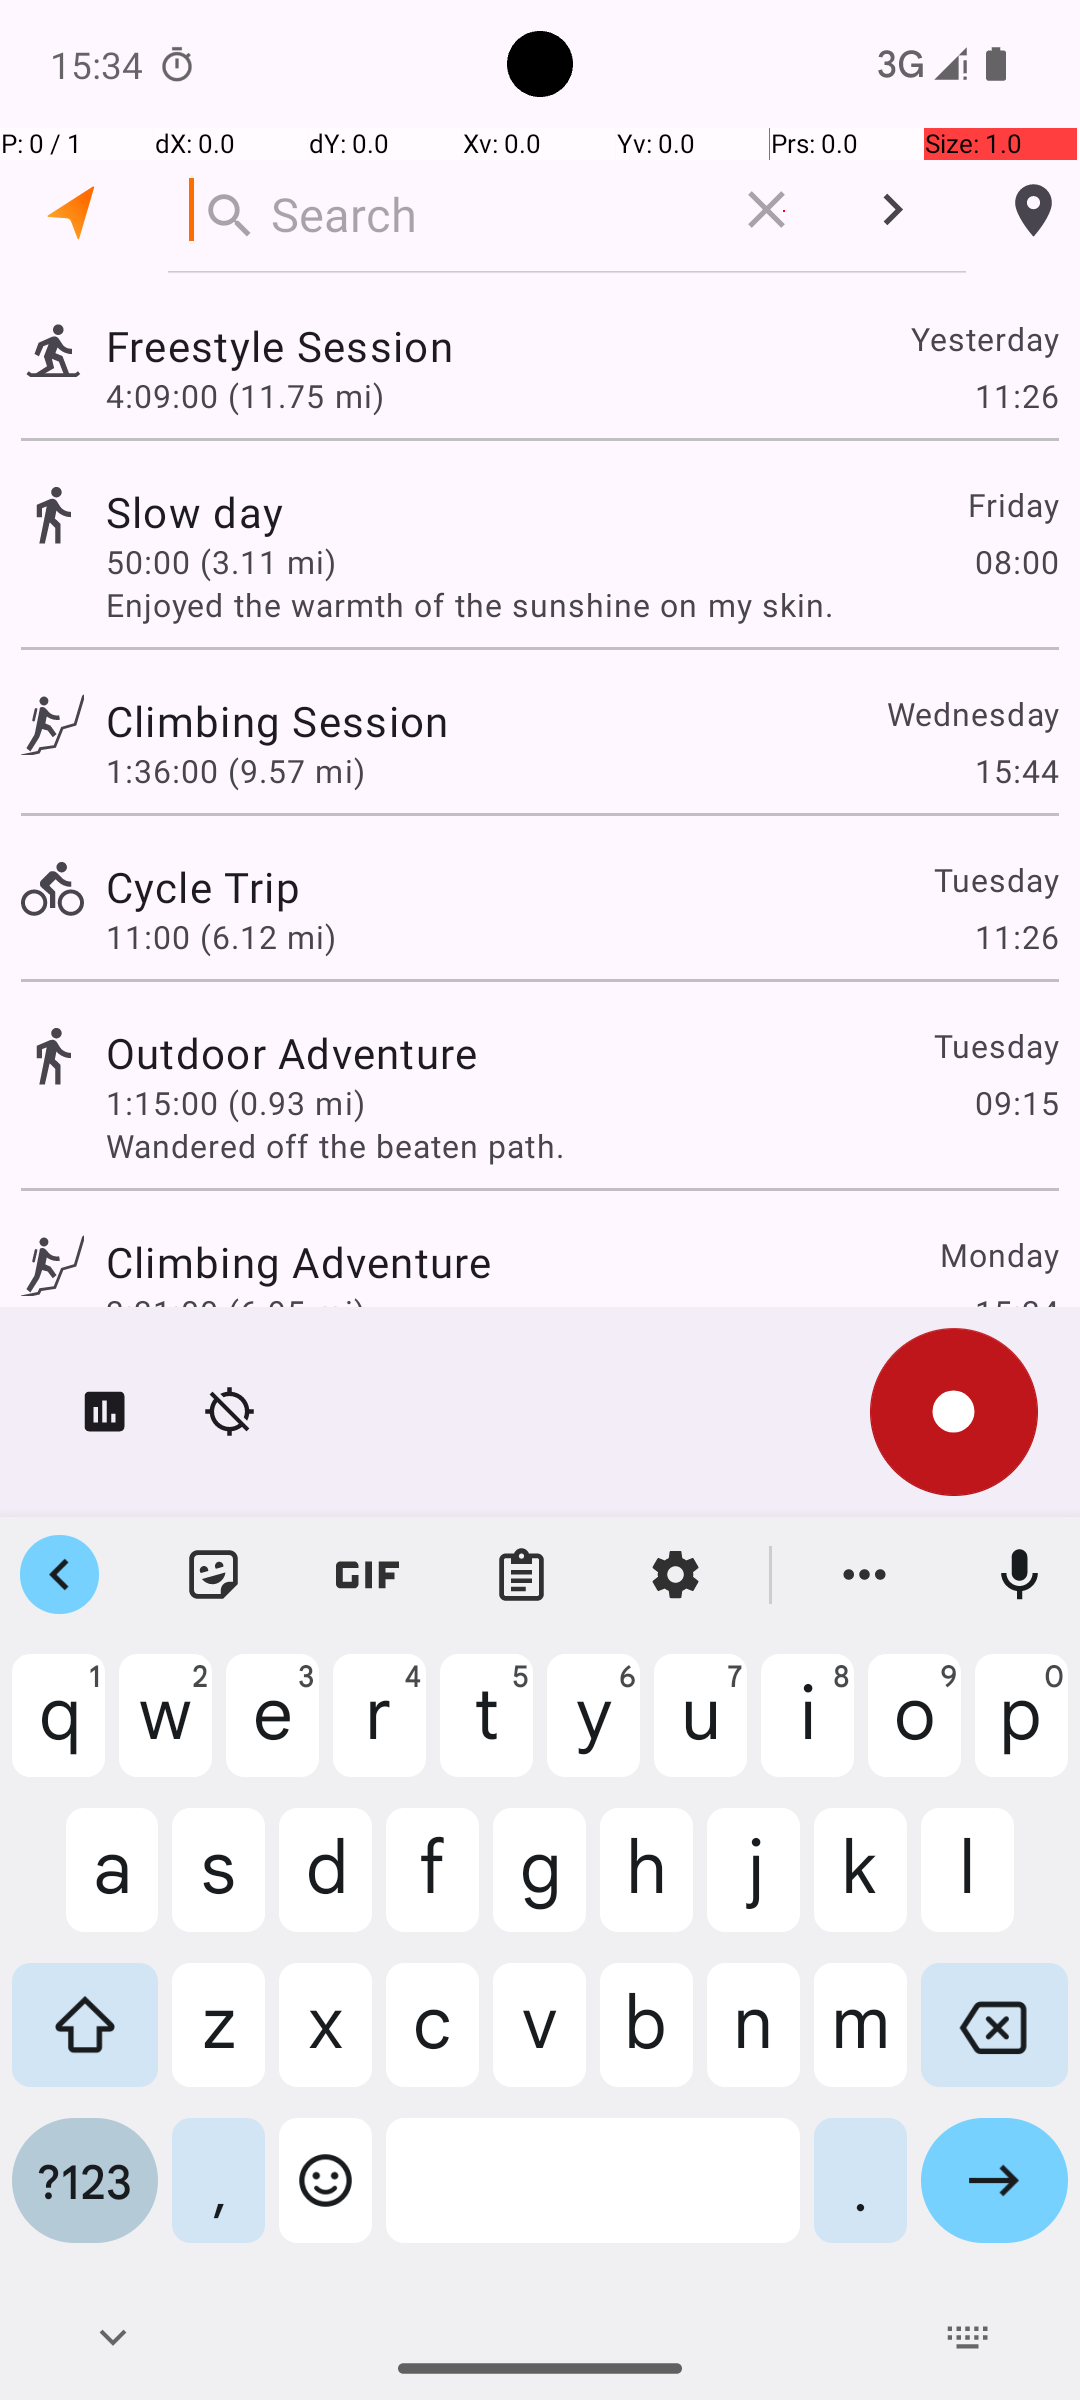 This screenshot has width=1080, height=2400. What do you see at coordinates (236, 1312) in the screenshot?
I see `3:31:00 (6.95 mi)` at bounding box center [236, 1312].